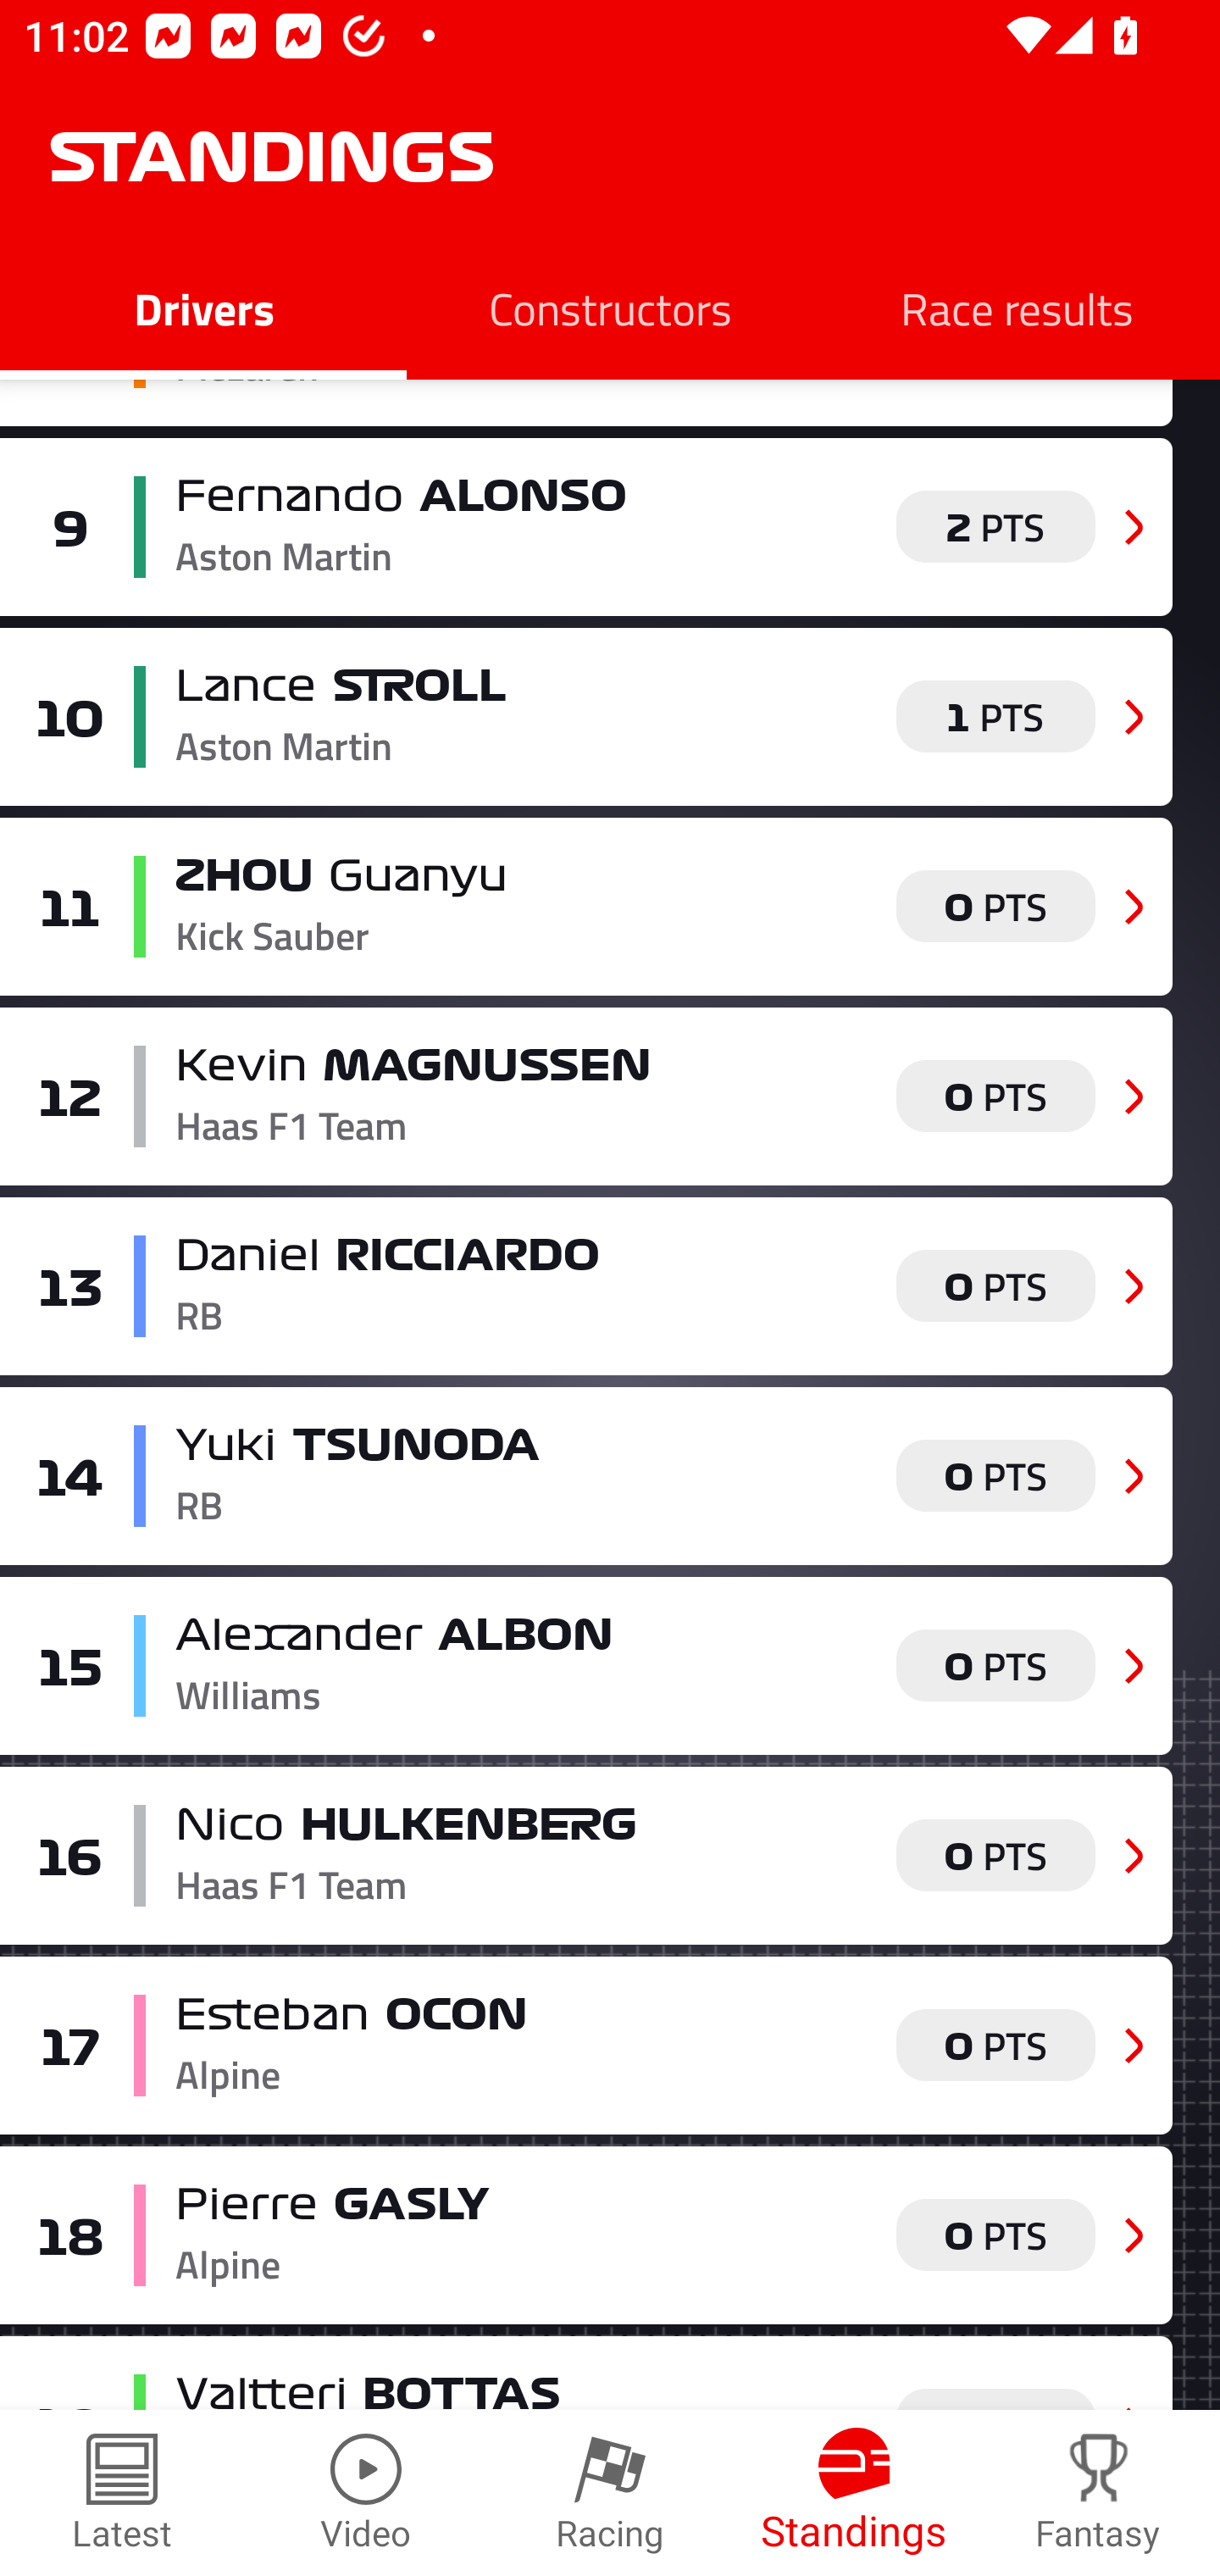  I want to click on Fantasy, so click(1098, 2493).